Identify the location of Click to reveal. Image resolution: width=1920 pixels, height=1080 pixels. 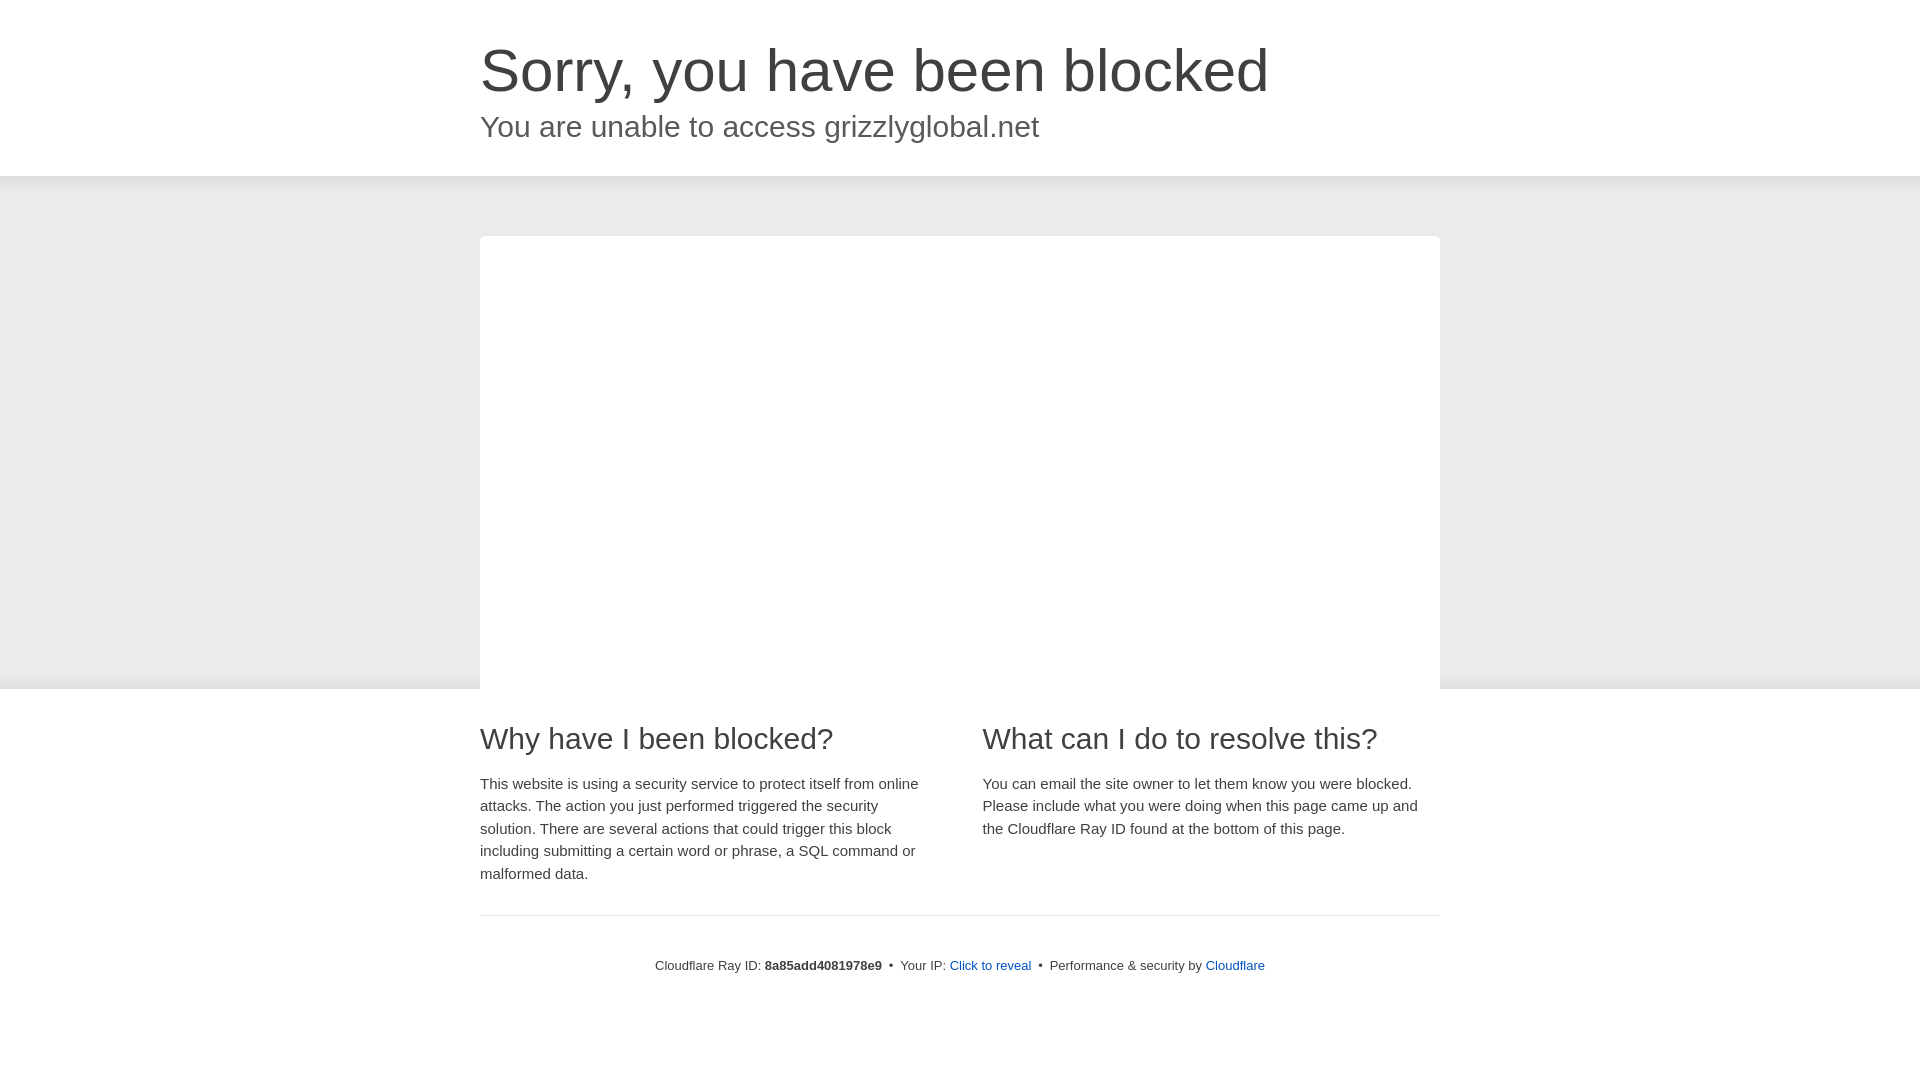
(991, 966).